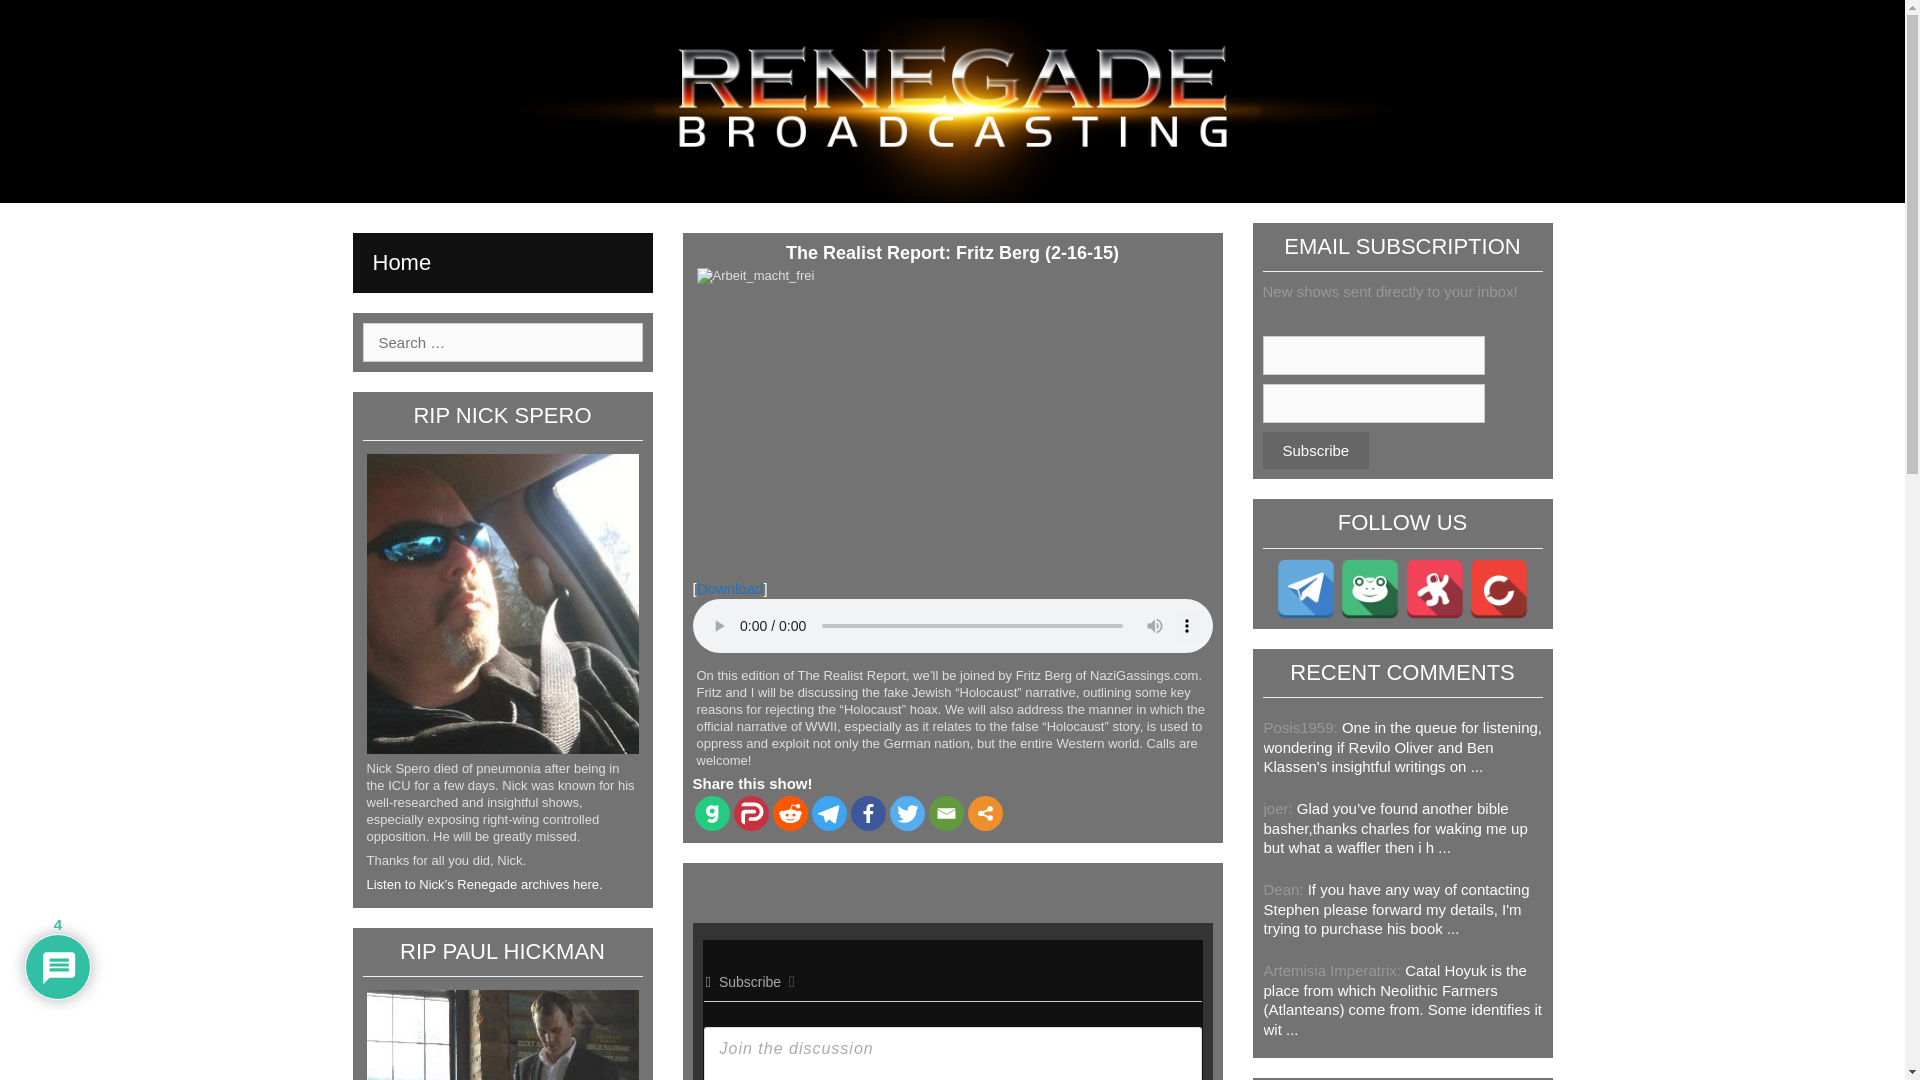 The height and width of the screenshot is (1080, 1920). What do you see at coordinates (868, 812) in the screenshot?
I see `Facebook` at bounding box center [868, 812].